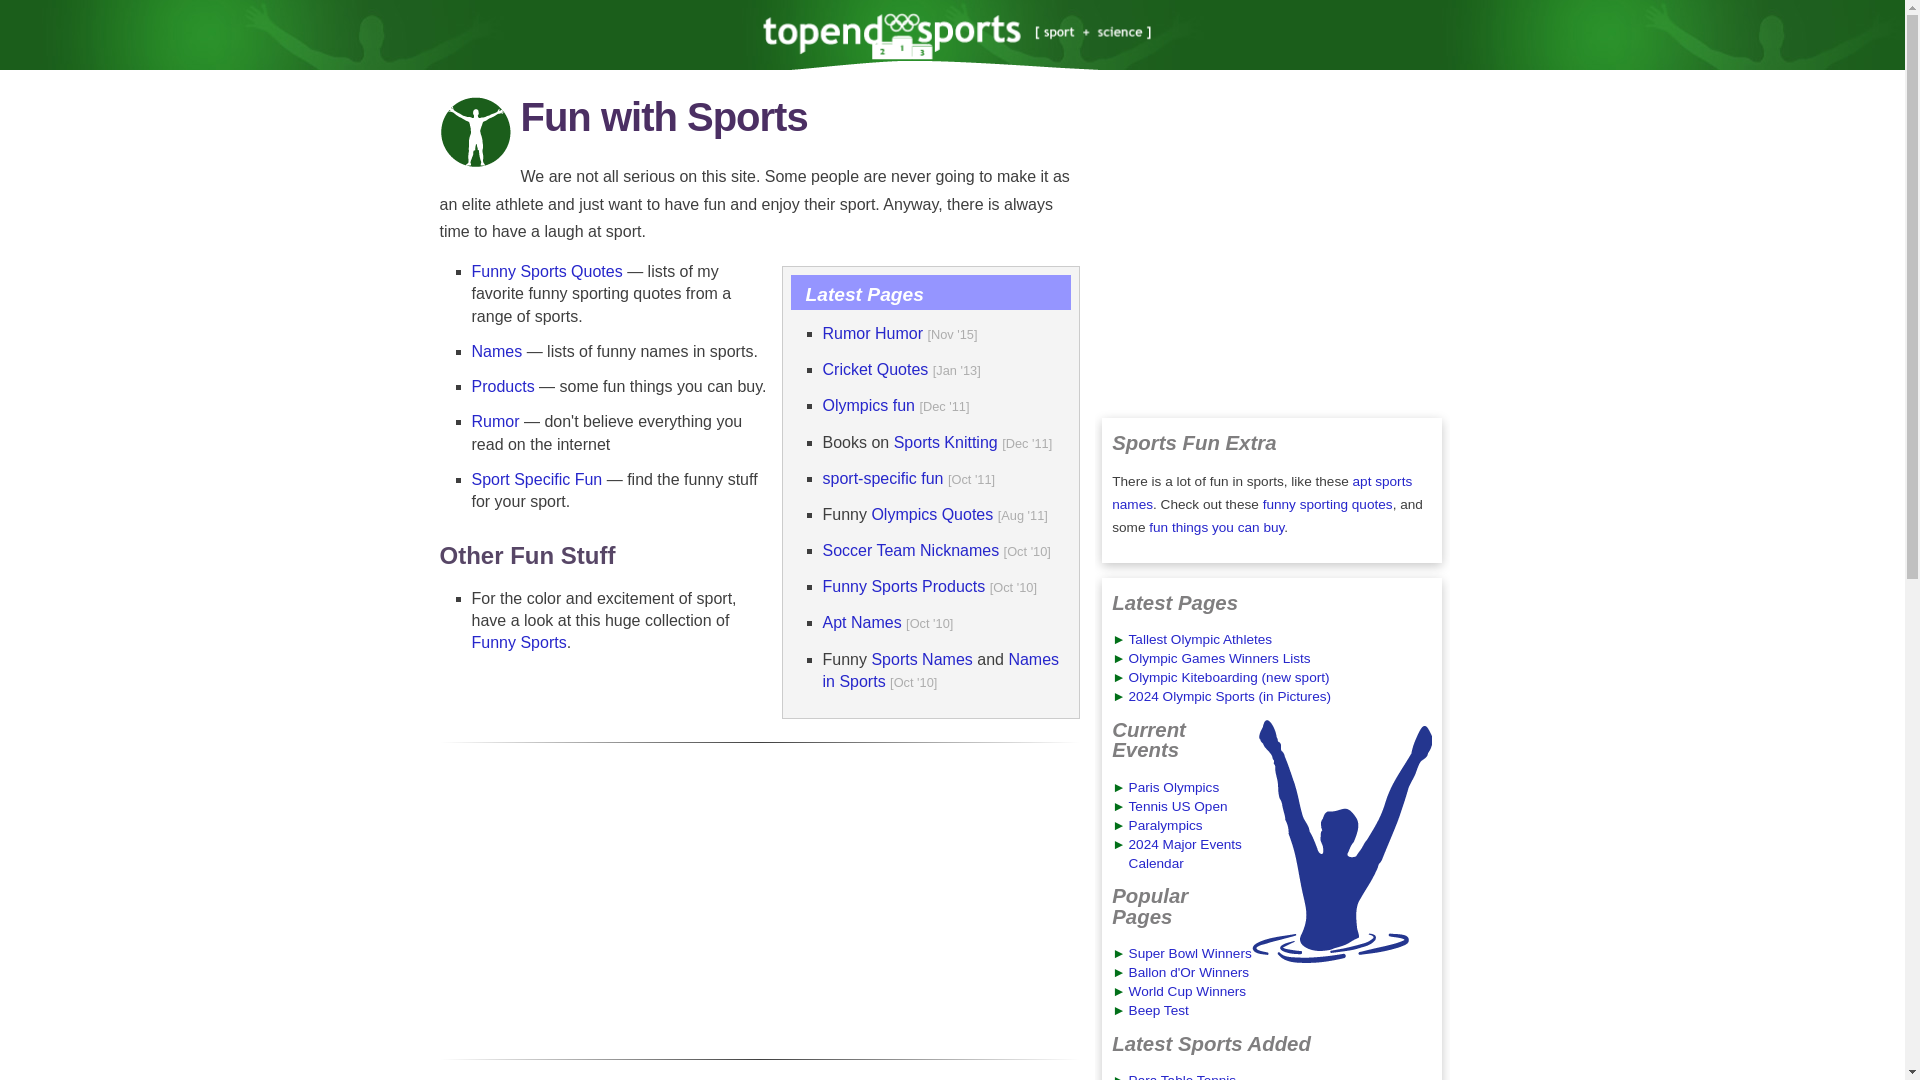 The image size is (1920, 1080). Describe the element at coordinates (1328, 504) in the screenshot. I see `funny sporting quotes` at that location.